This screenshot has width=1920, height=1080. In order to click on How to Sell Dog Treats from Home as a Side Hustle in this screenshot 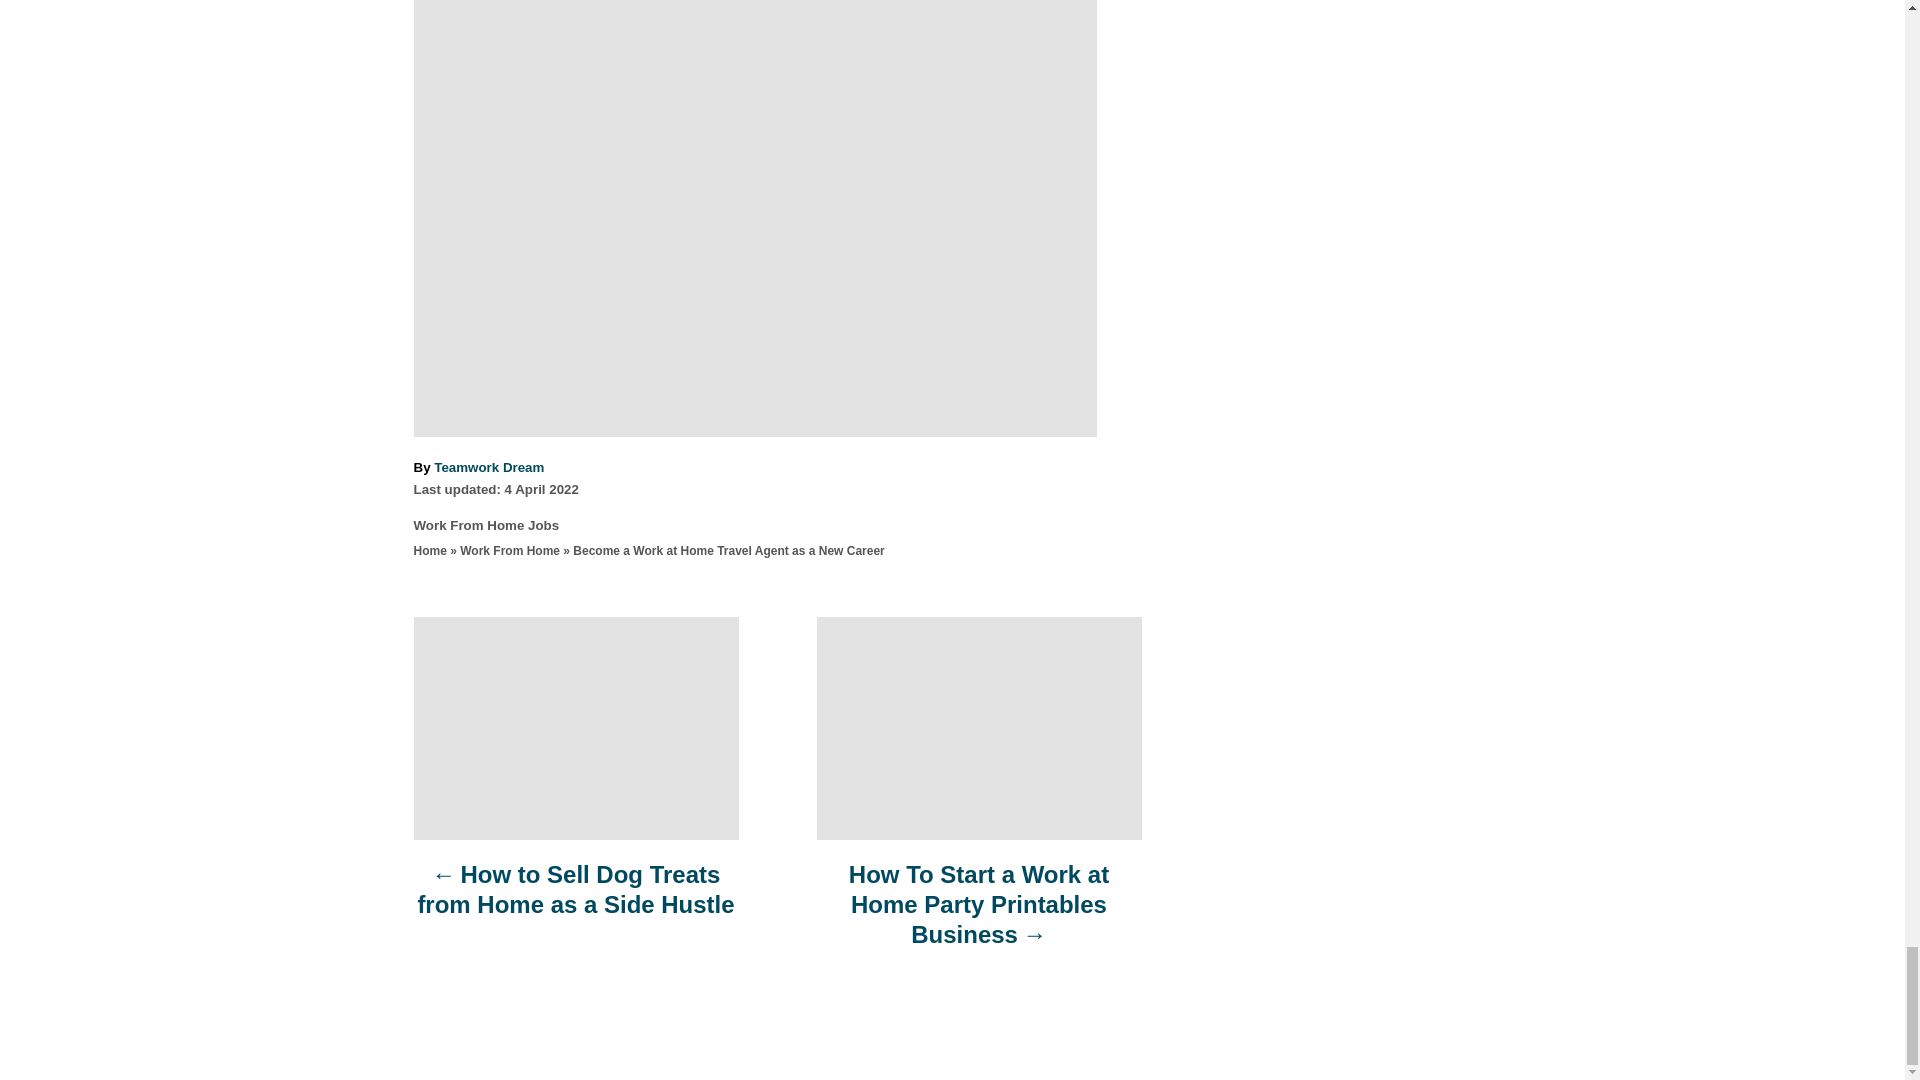, I will do `click(576, 899)`.